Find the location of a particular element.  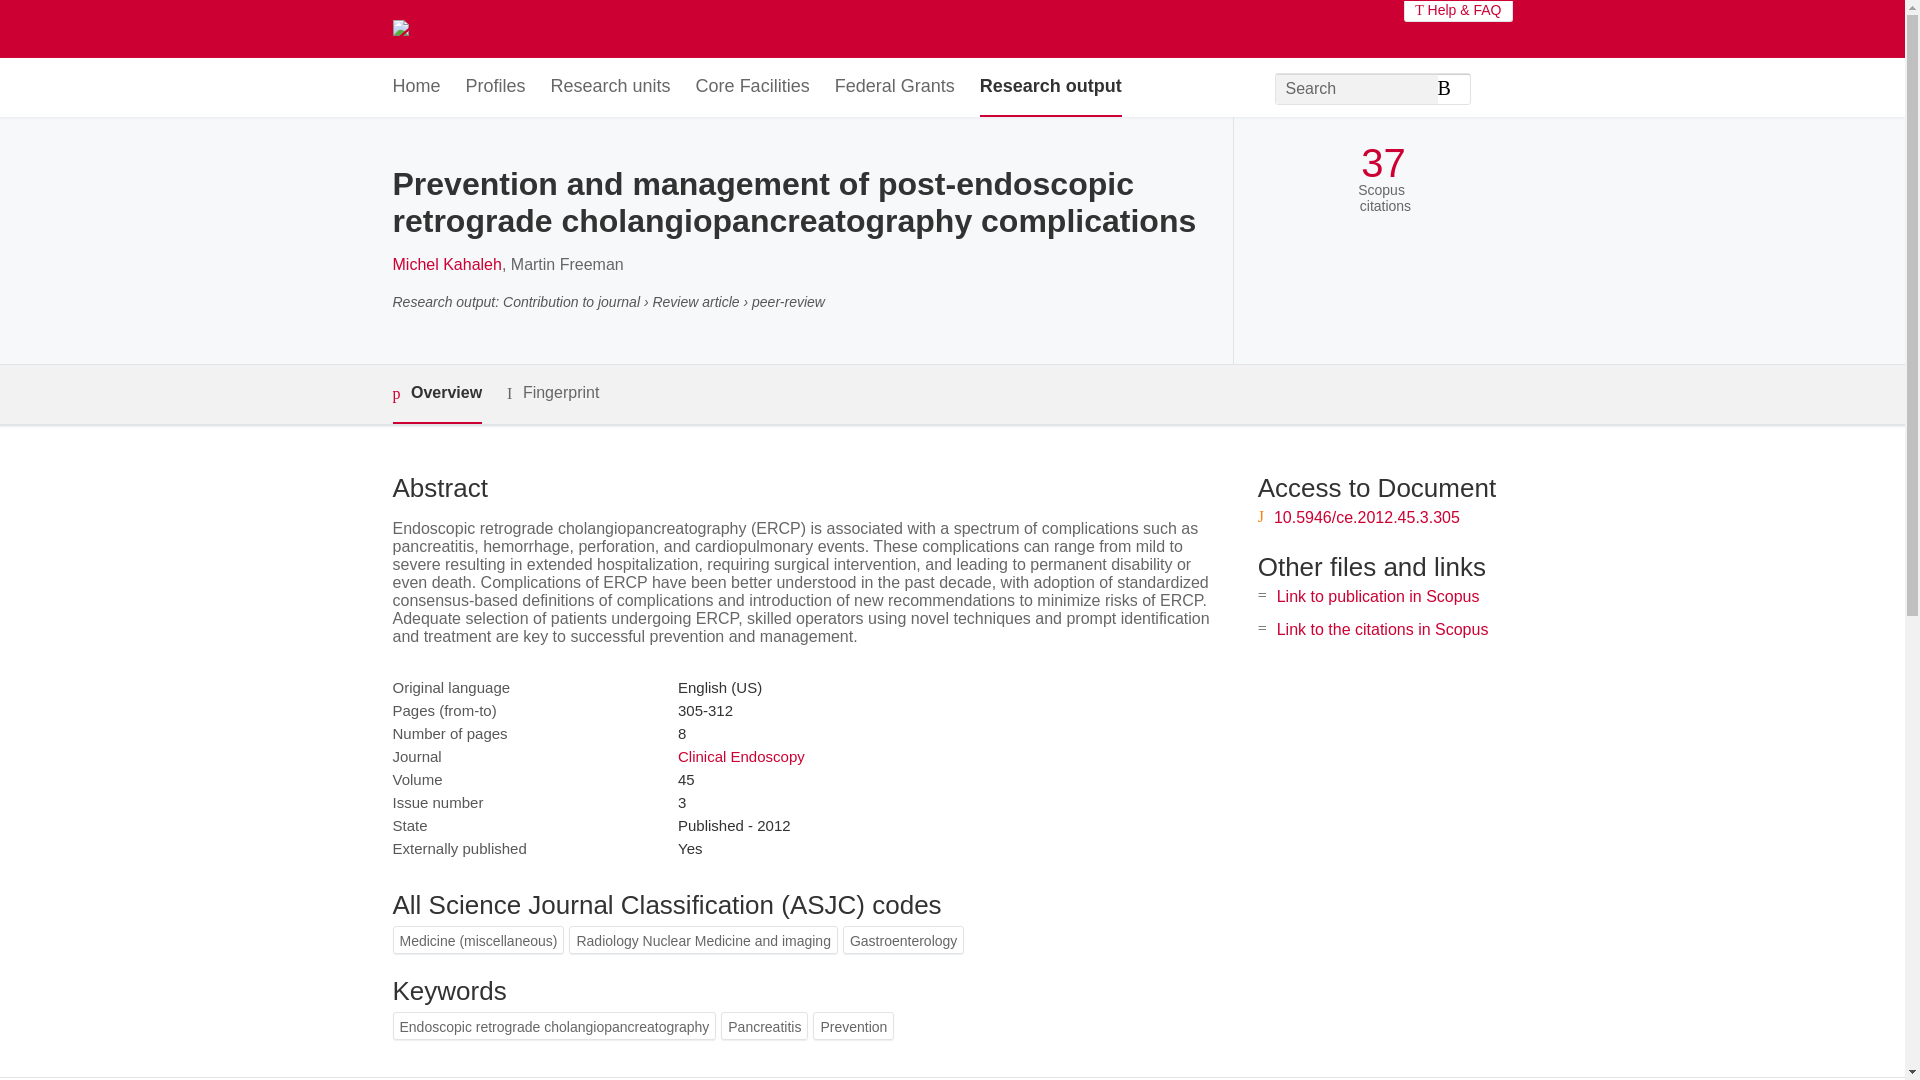

Rutgers, The State University of New Jersey Home is located at coordinates (576, 28).